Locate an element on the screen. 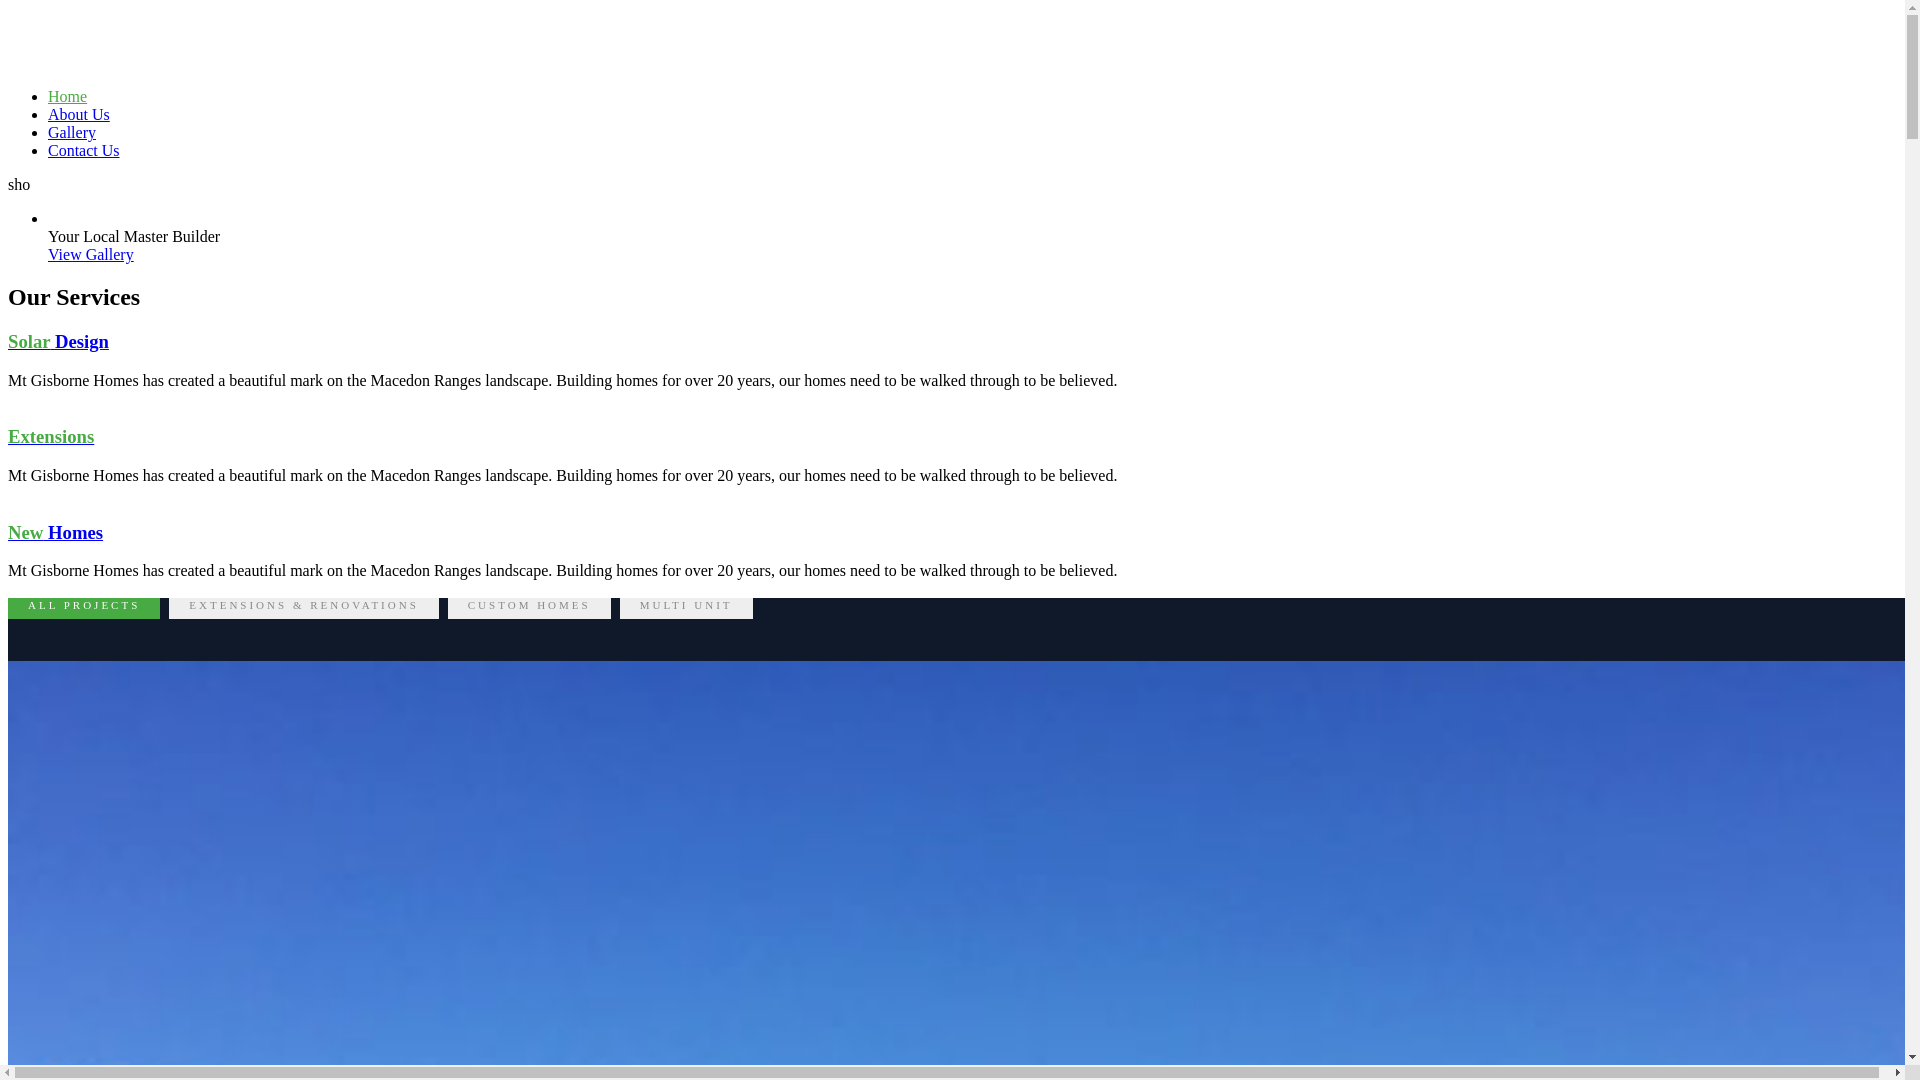 This screenshot has height=1080, width=1920. Solar Design is located at coordinates (58, 342).